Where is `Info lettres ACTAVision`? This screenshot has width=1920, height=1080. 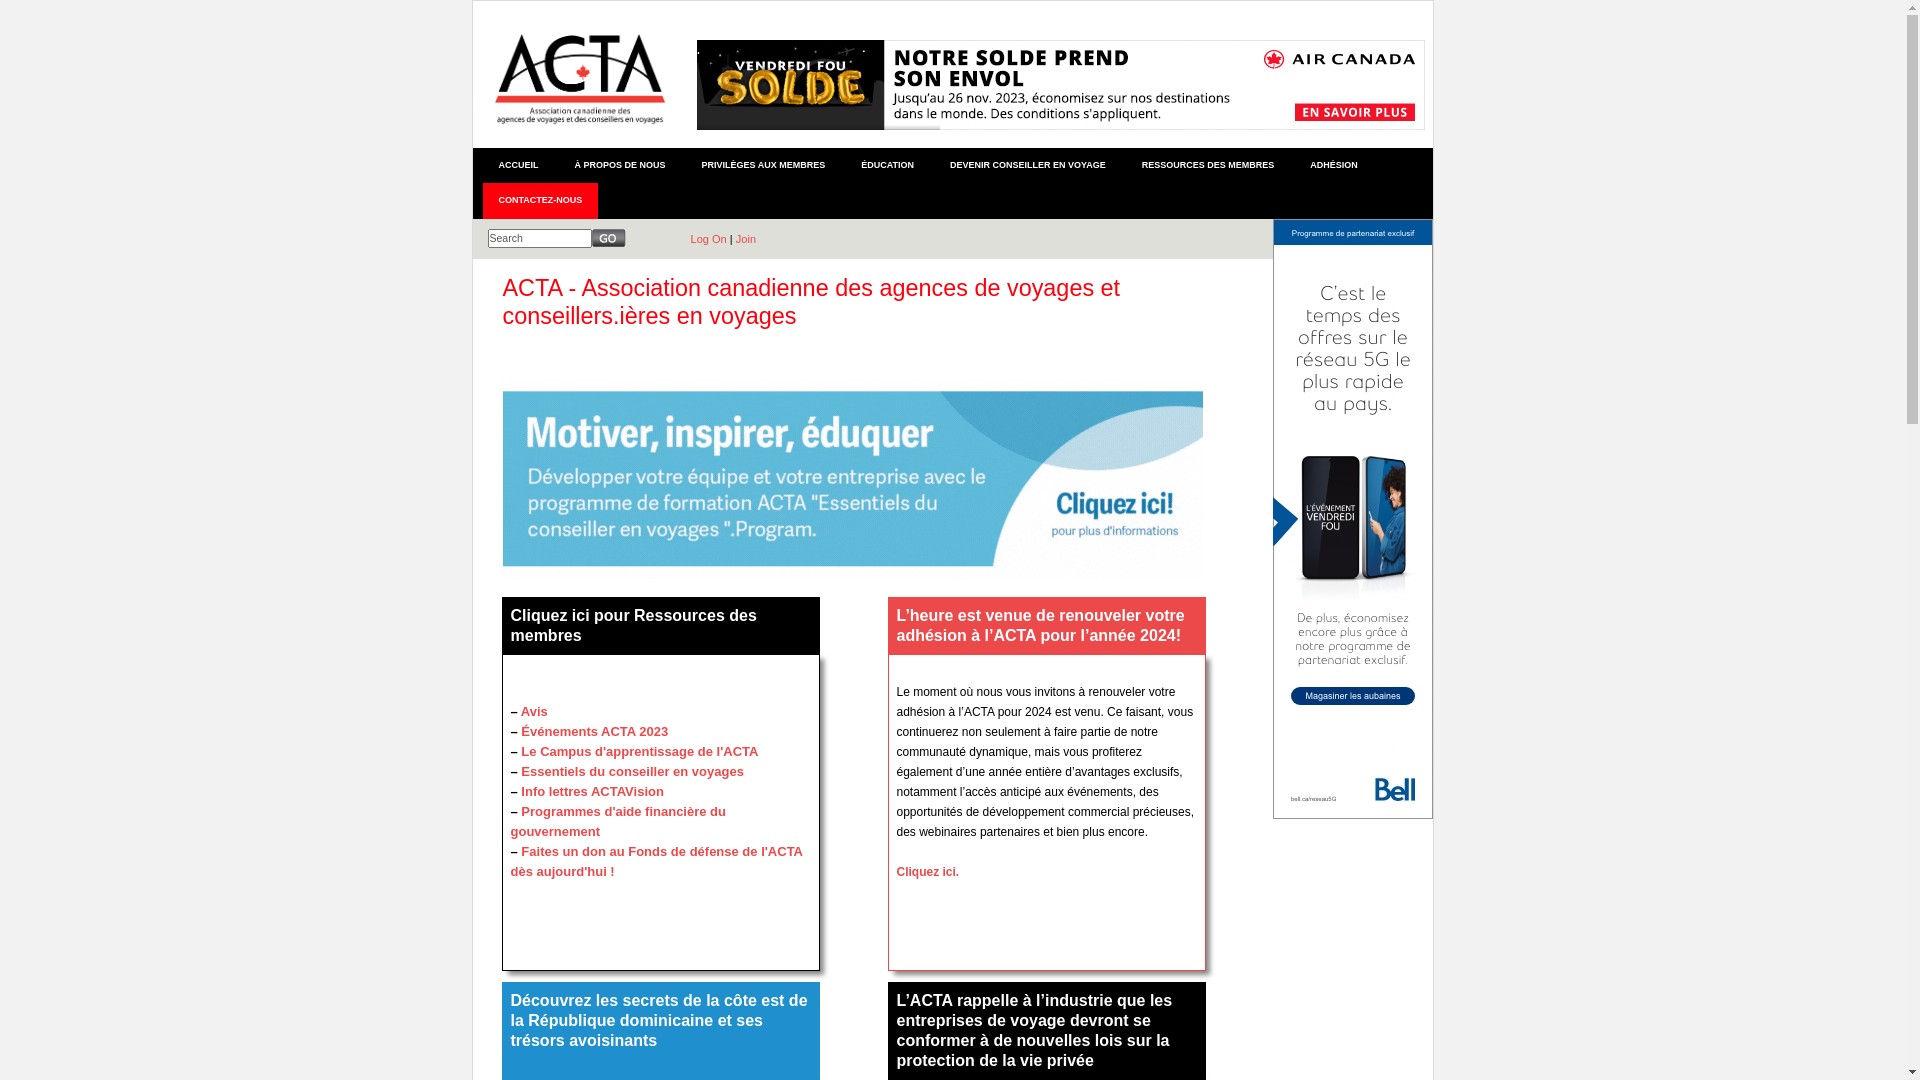
Info lettres ACTAVision is located at coordinates (592, 792).